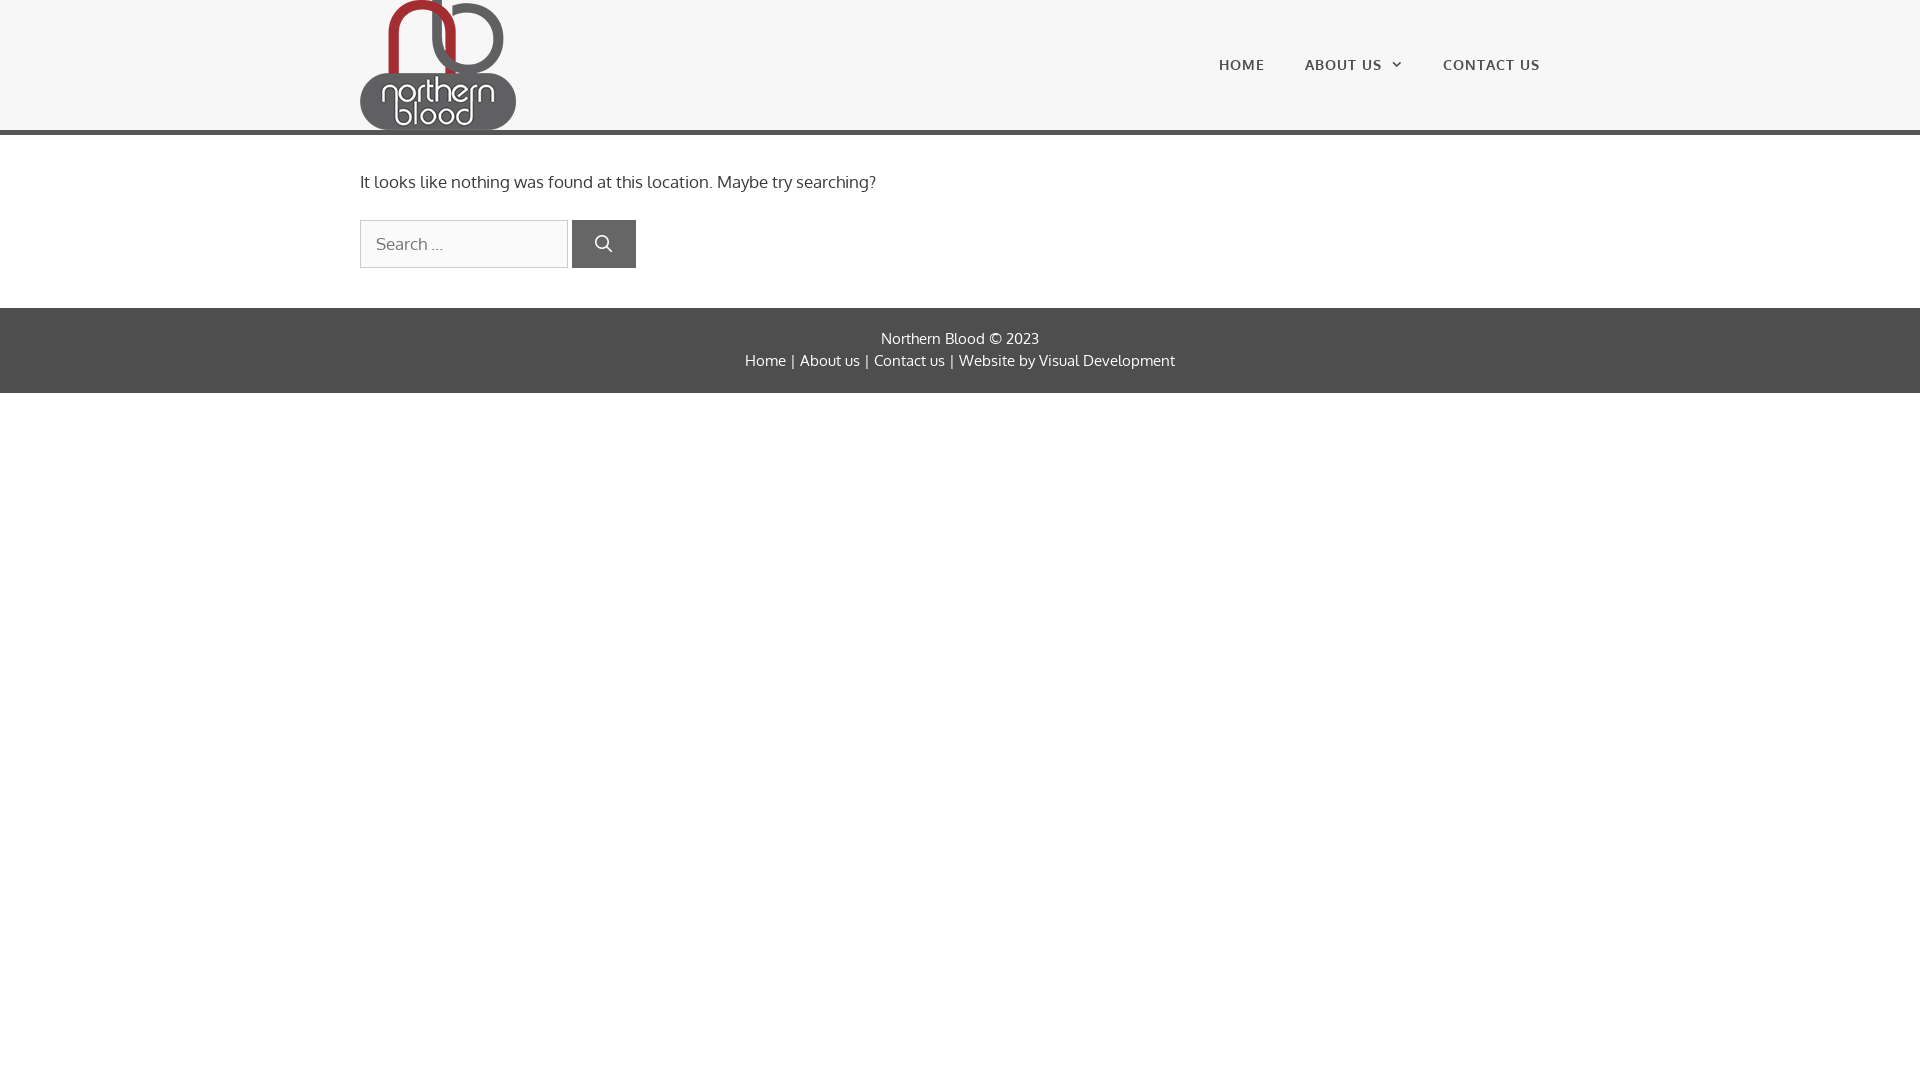 This screenshot has width=1920, height=1080. What do you see at coordinates (1067, 360) in the screenshot?
I see `Website by Visual Development` at bounding box center [1067, 360].